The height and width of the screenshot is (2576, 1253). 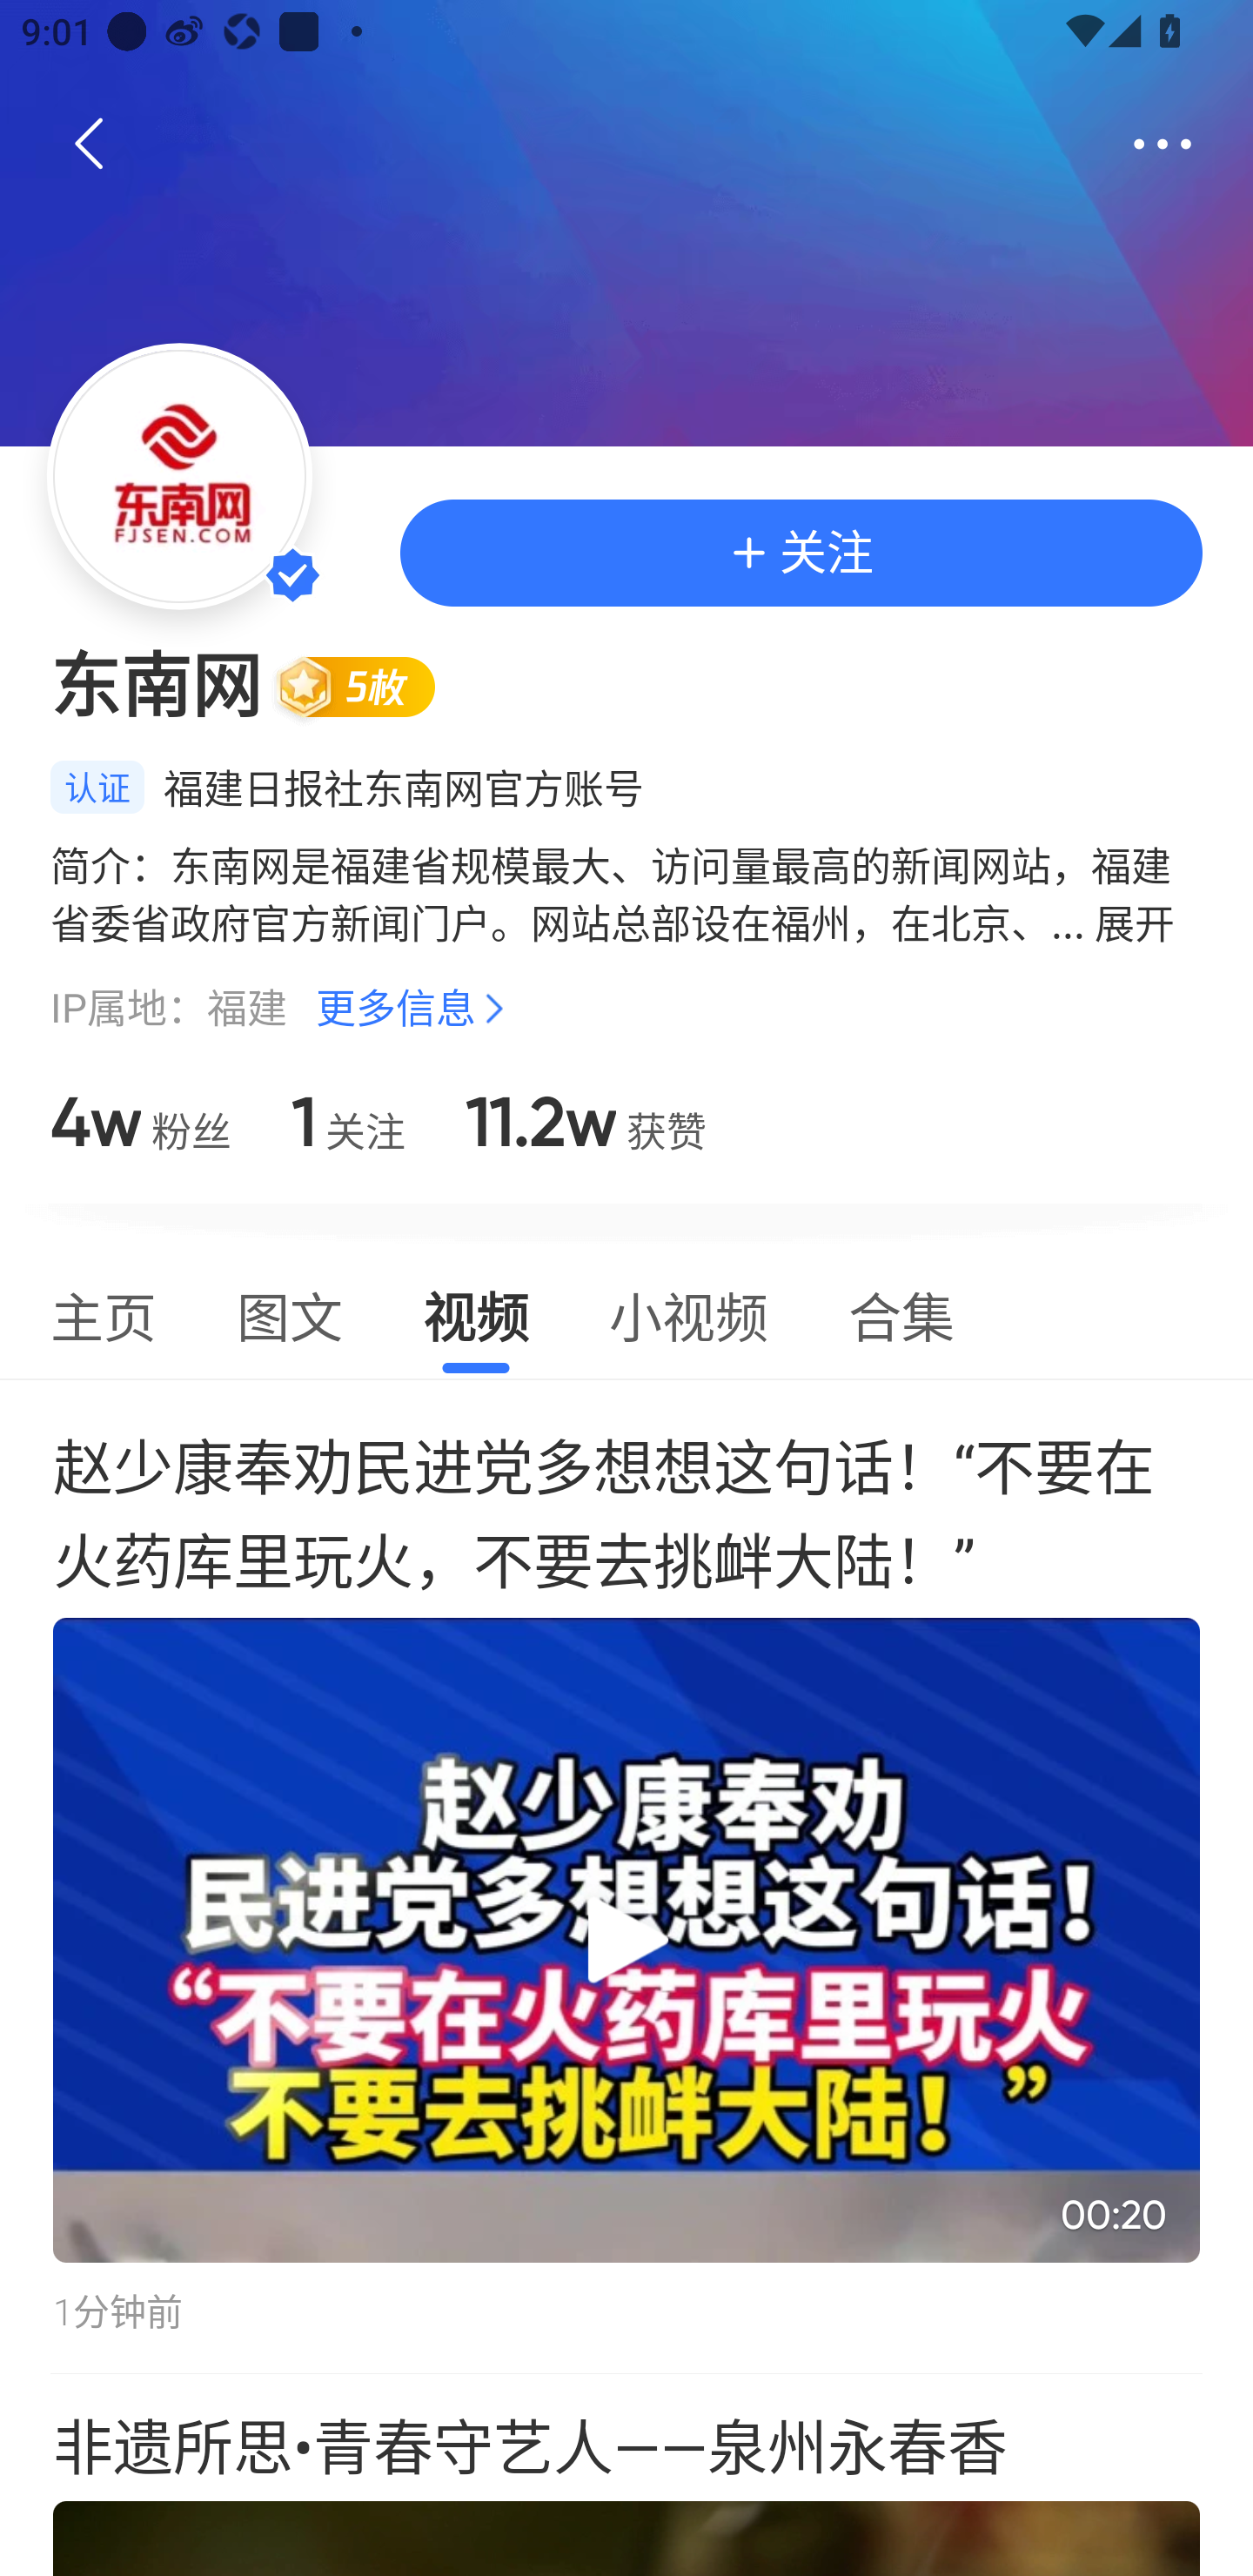 What do you see at coordinates (90, 144) in the screenshot?
I see ` 返回` at bounding box center [90, 144].